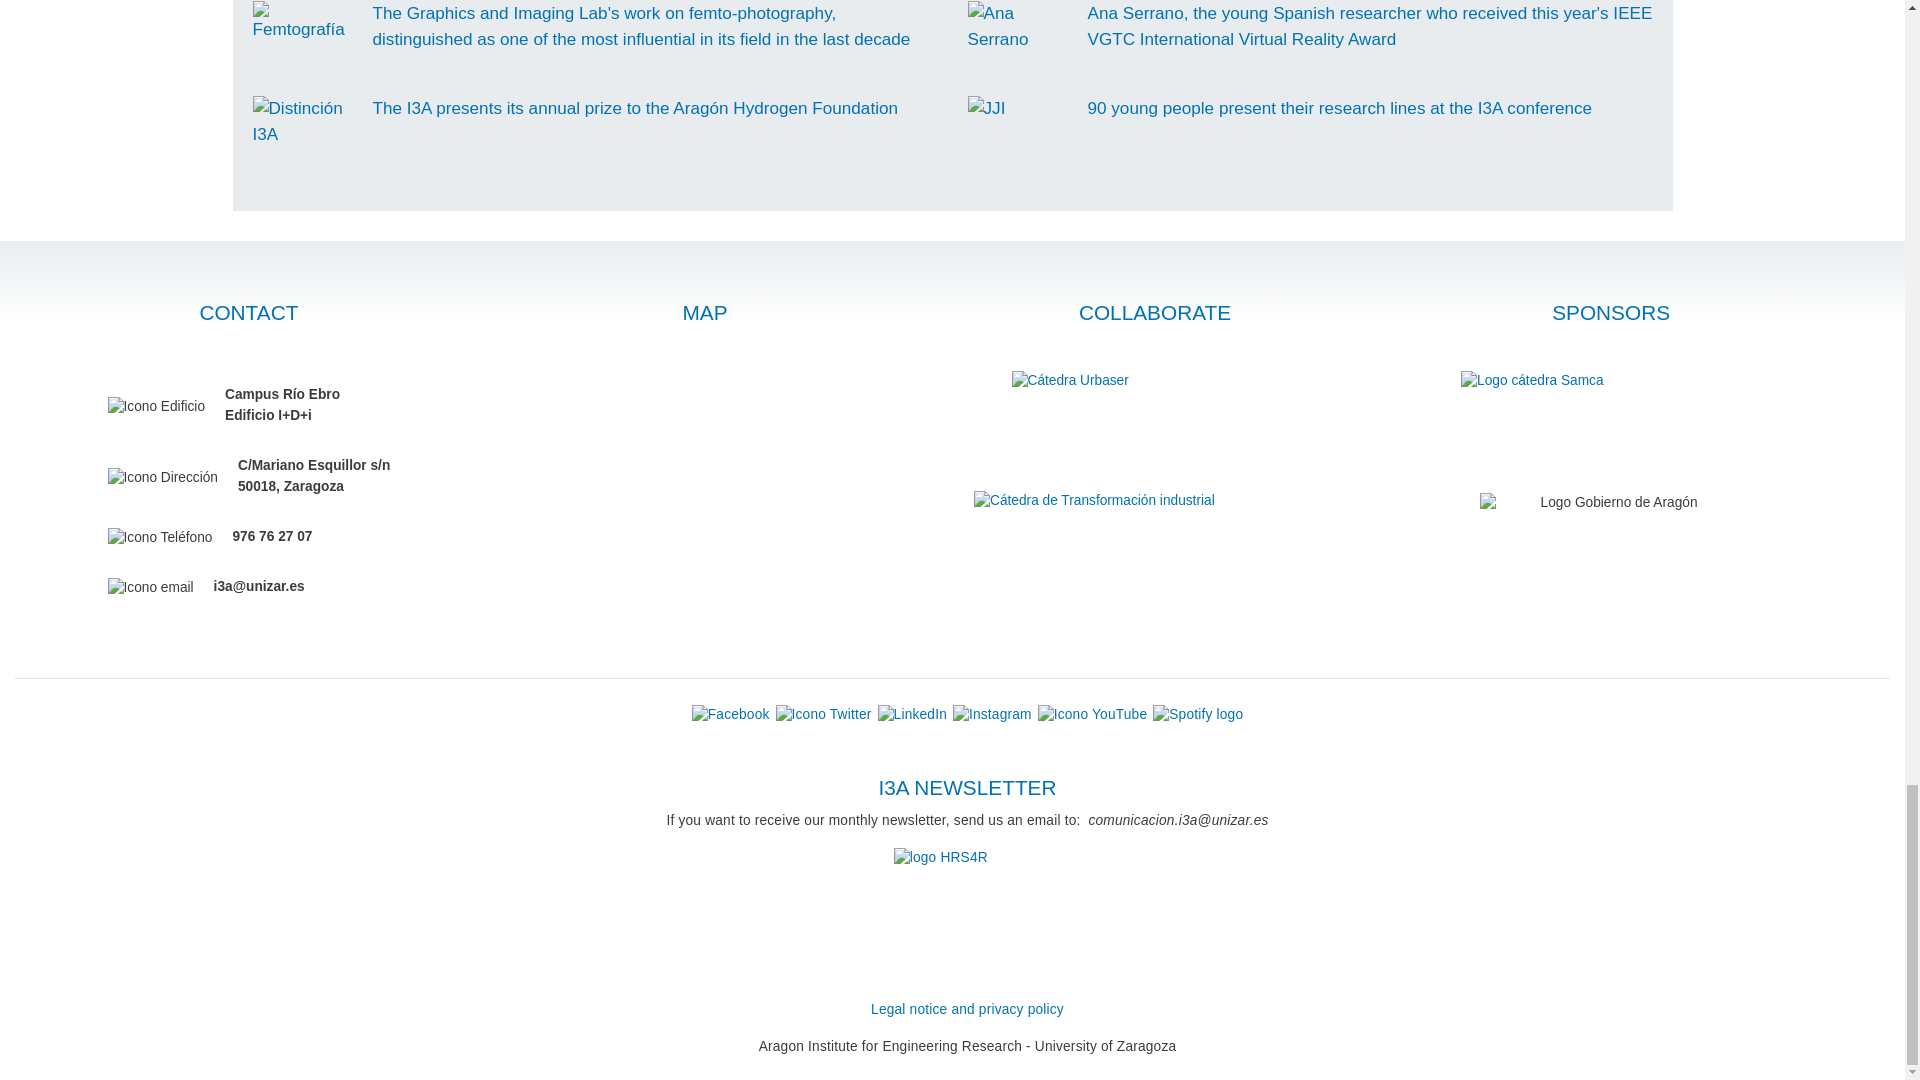  Describe the element at coordinates (1198, 714) in the screenshot. I see `Spotify` at that location.